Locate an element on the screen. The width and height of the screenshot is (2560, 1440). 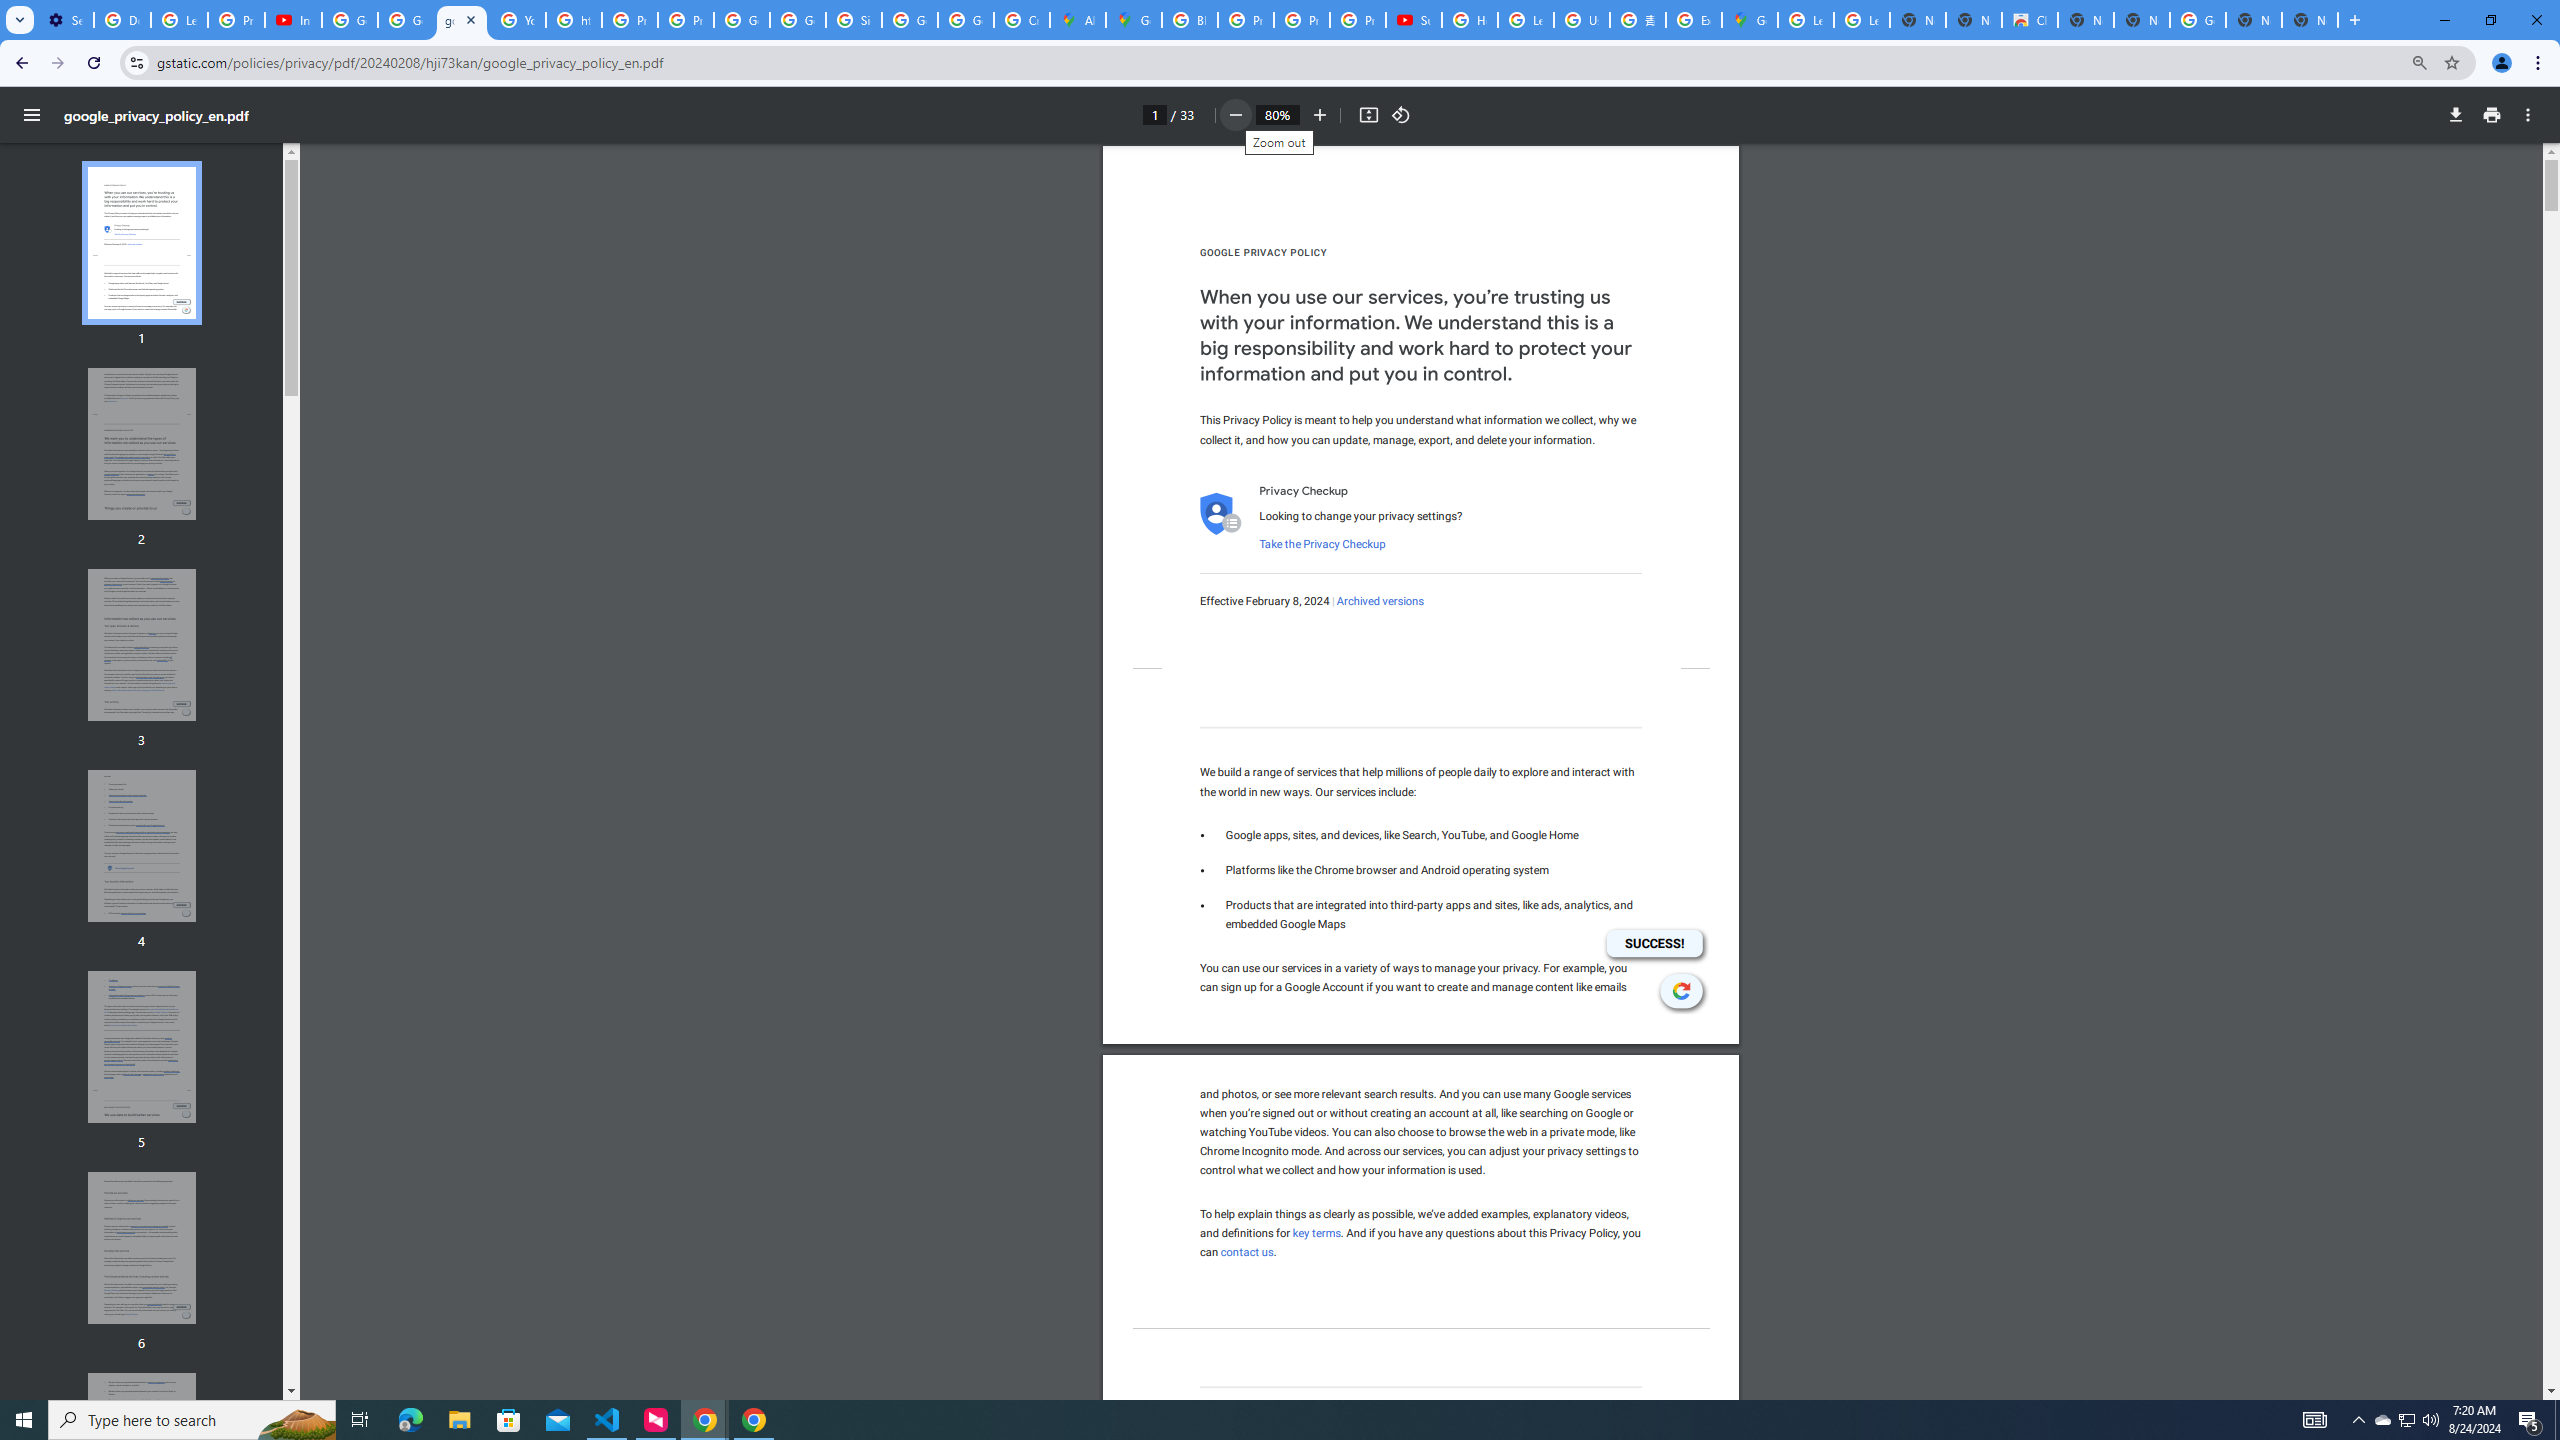
contact us is located at coordinates (1248, 1252).